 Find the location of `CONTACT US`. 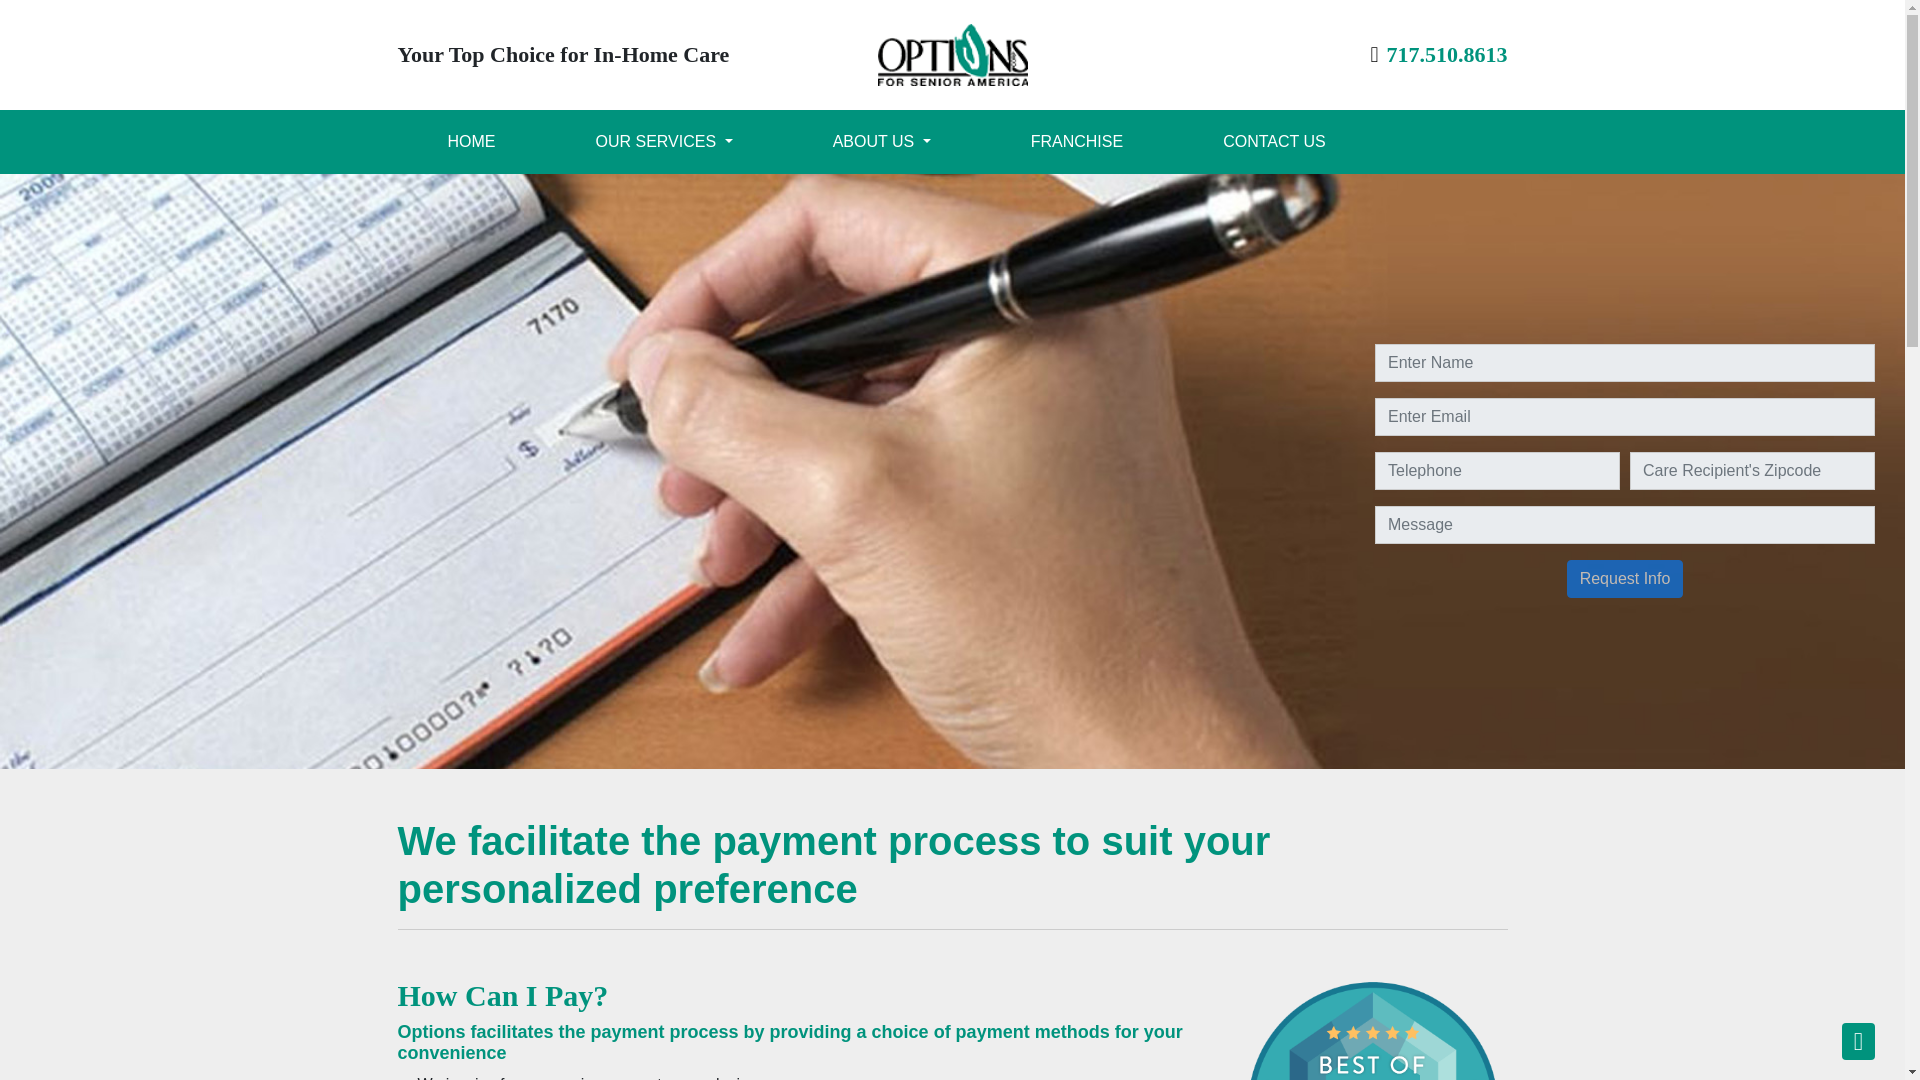

CONTACT US is located at coordinates (1274, 142).